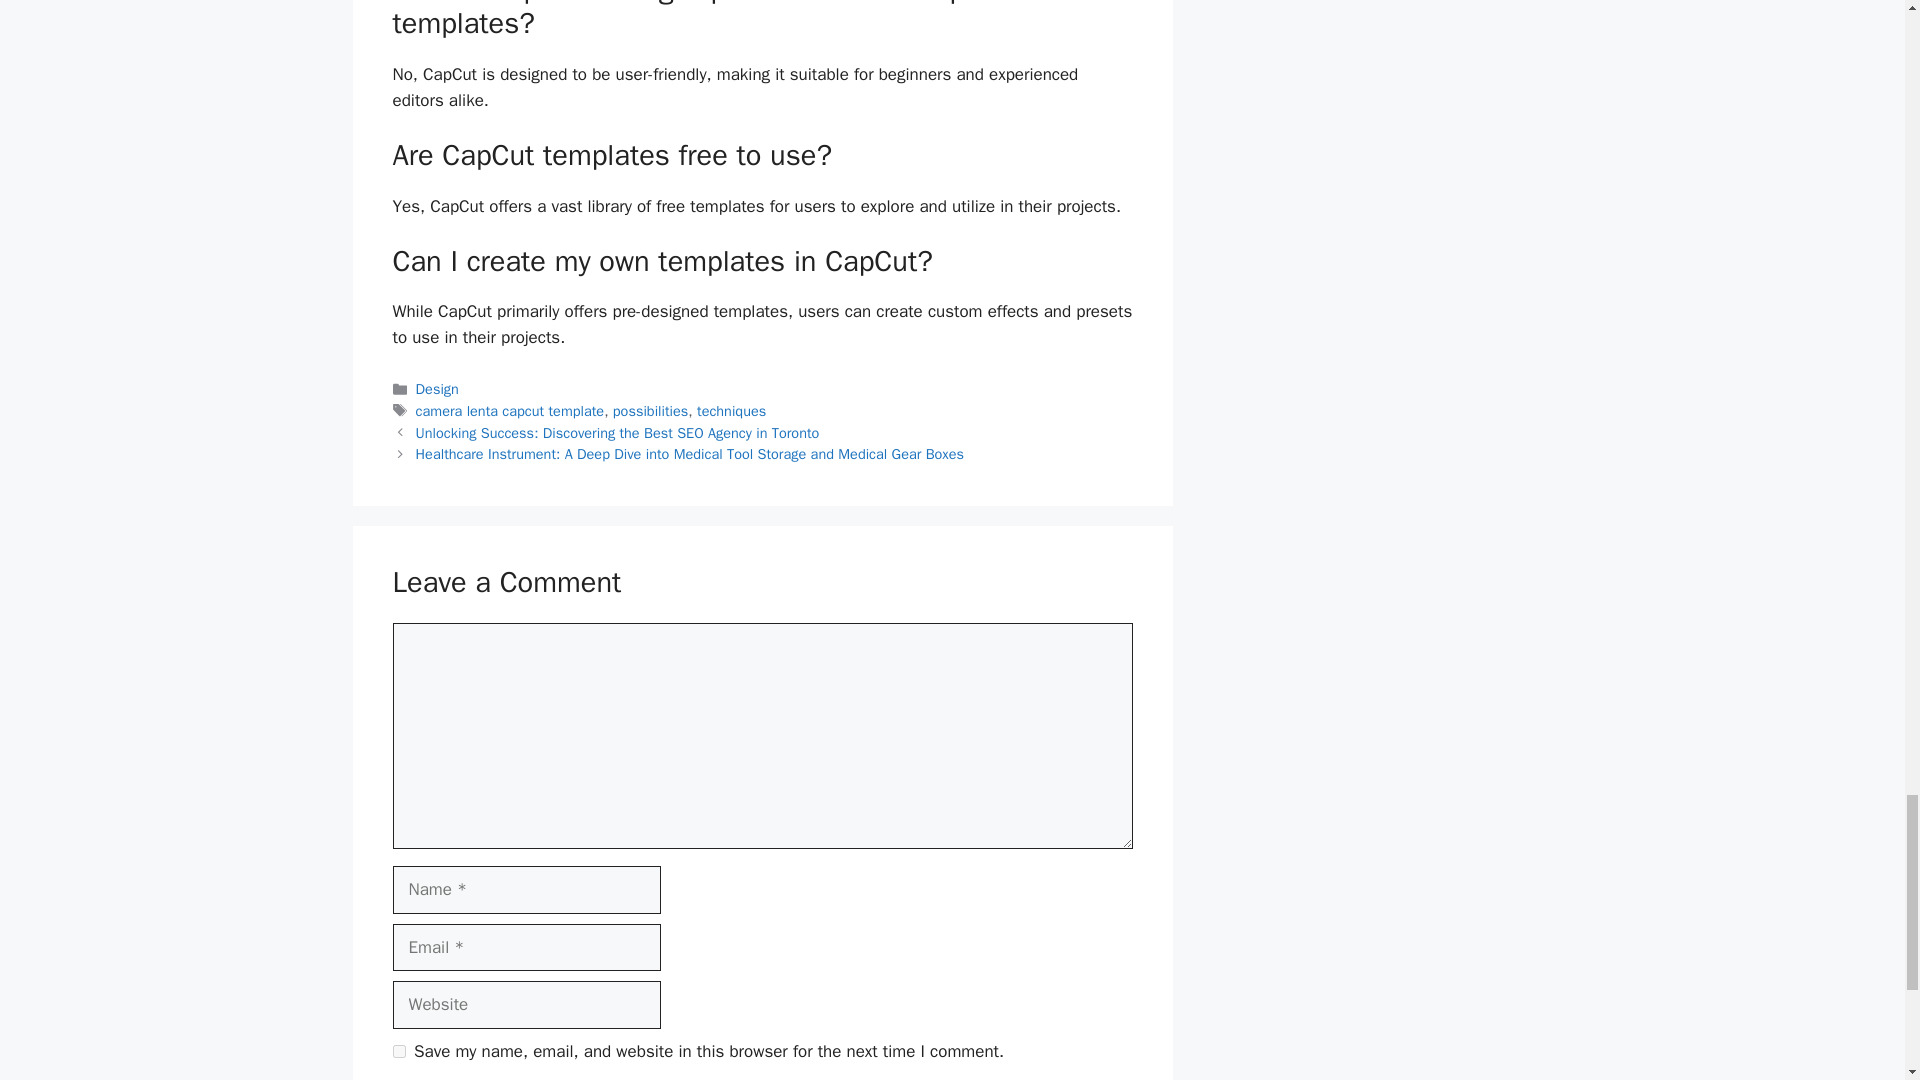  I want to click on camera lenta capcut template, so click(510, 410).